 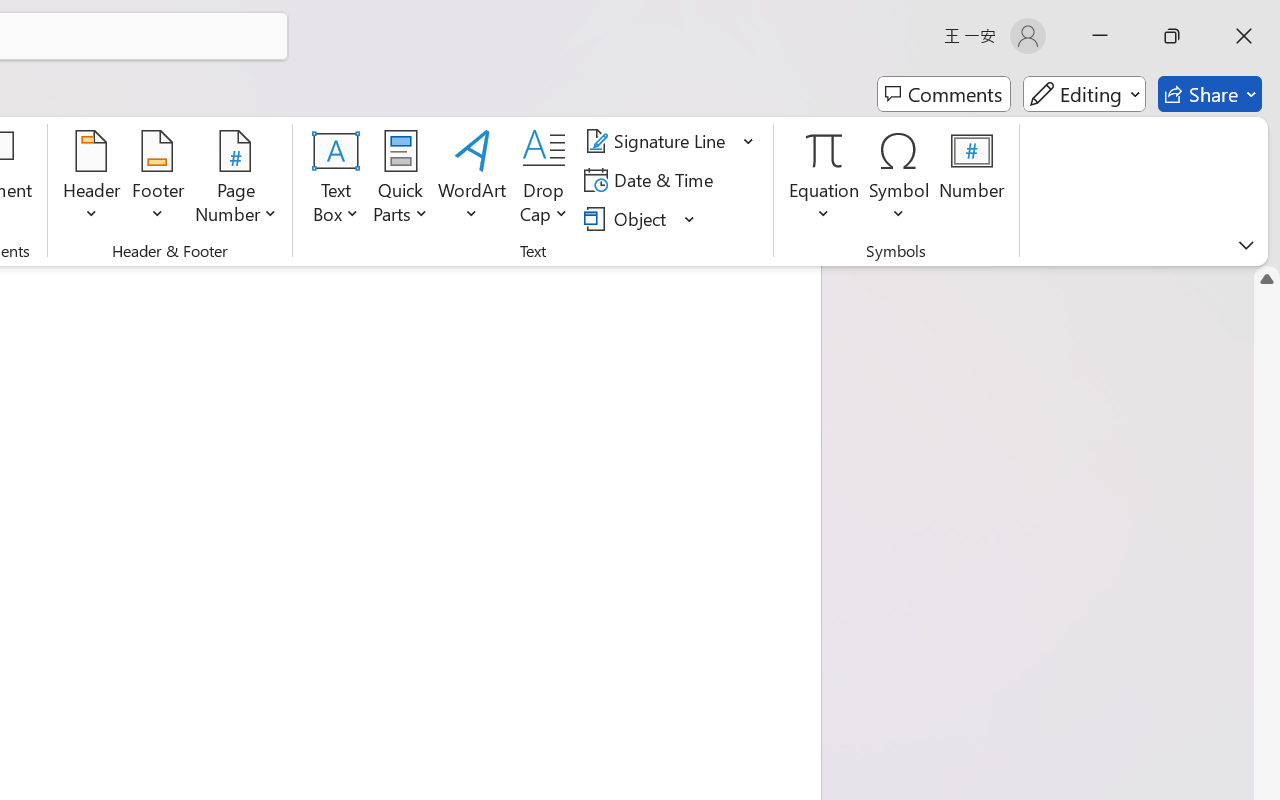 I want to click on Symbol, so click(x=900, y=180).